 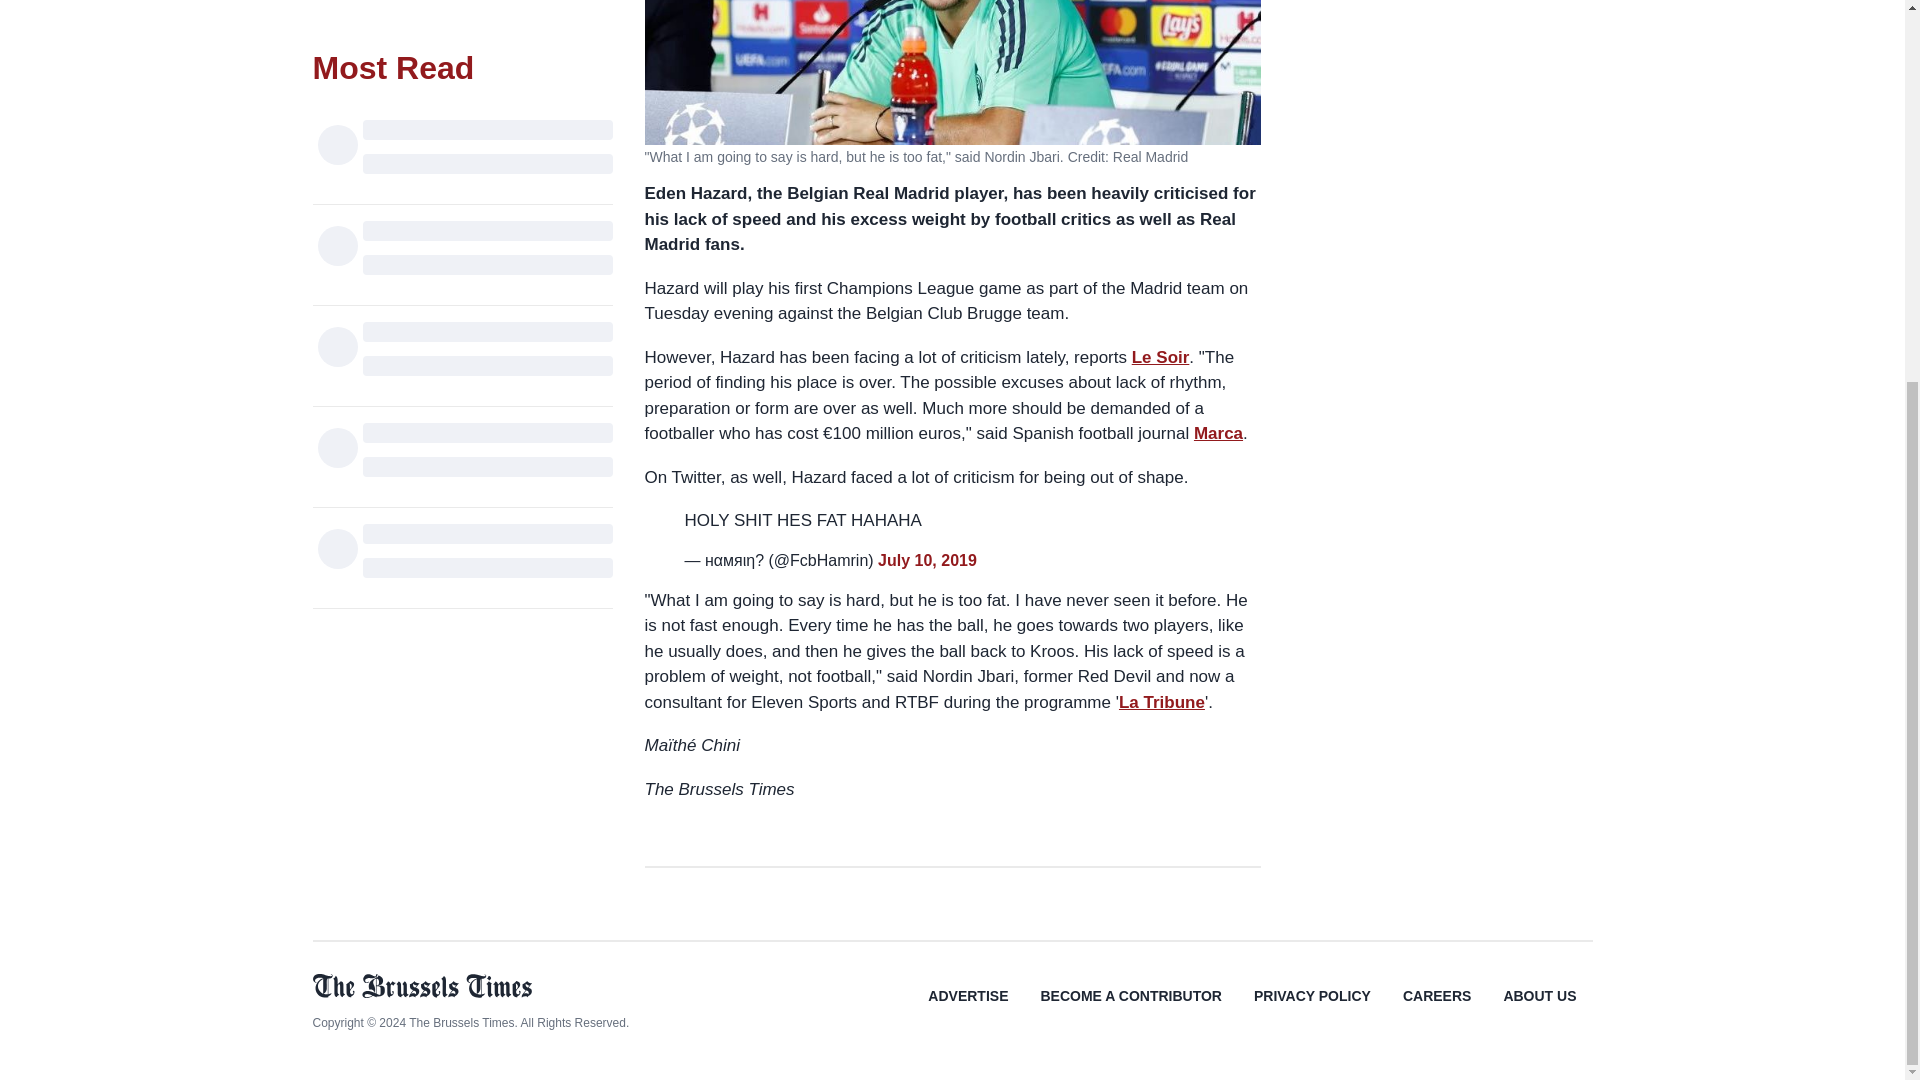 What do you see at coordinates (968, 1010) in the screenshot?
I see `ADVERTISE` at bounding box center [968, 1010].